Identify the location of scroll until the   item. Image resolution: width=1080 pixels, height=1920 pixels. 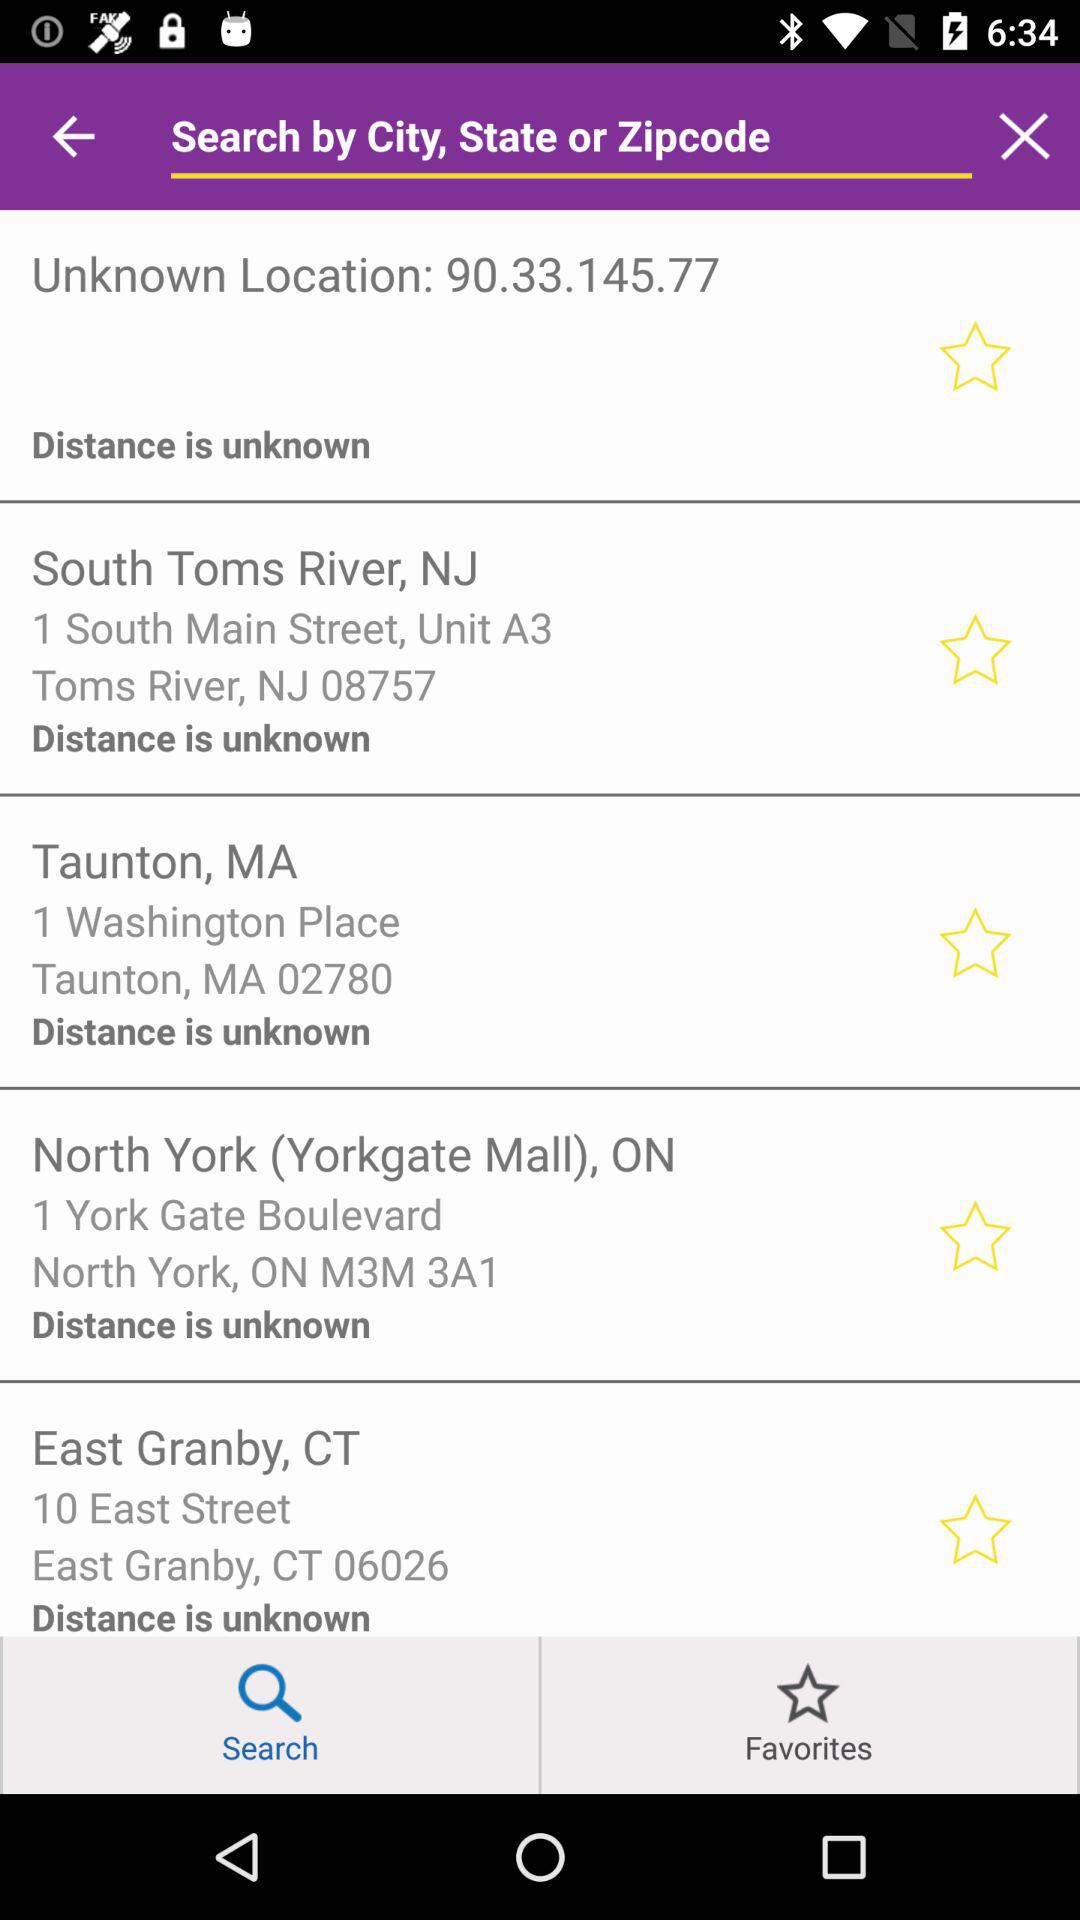
(470, 390).